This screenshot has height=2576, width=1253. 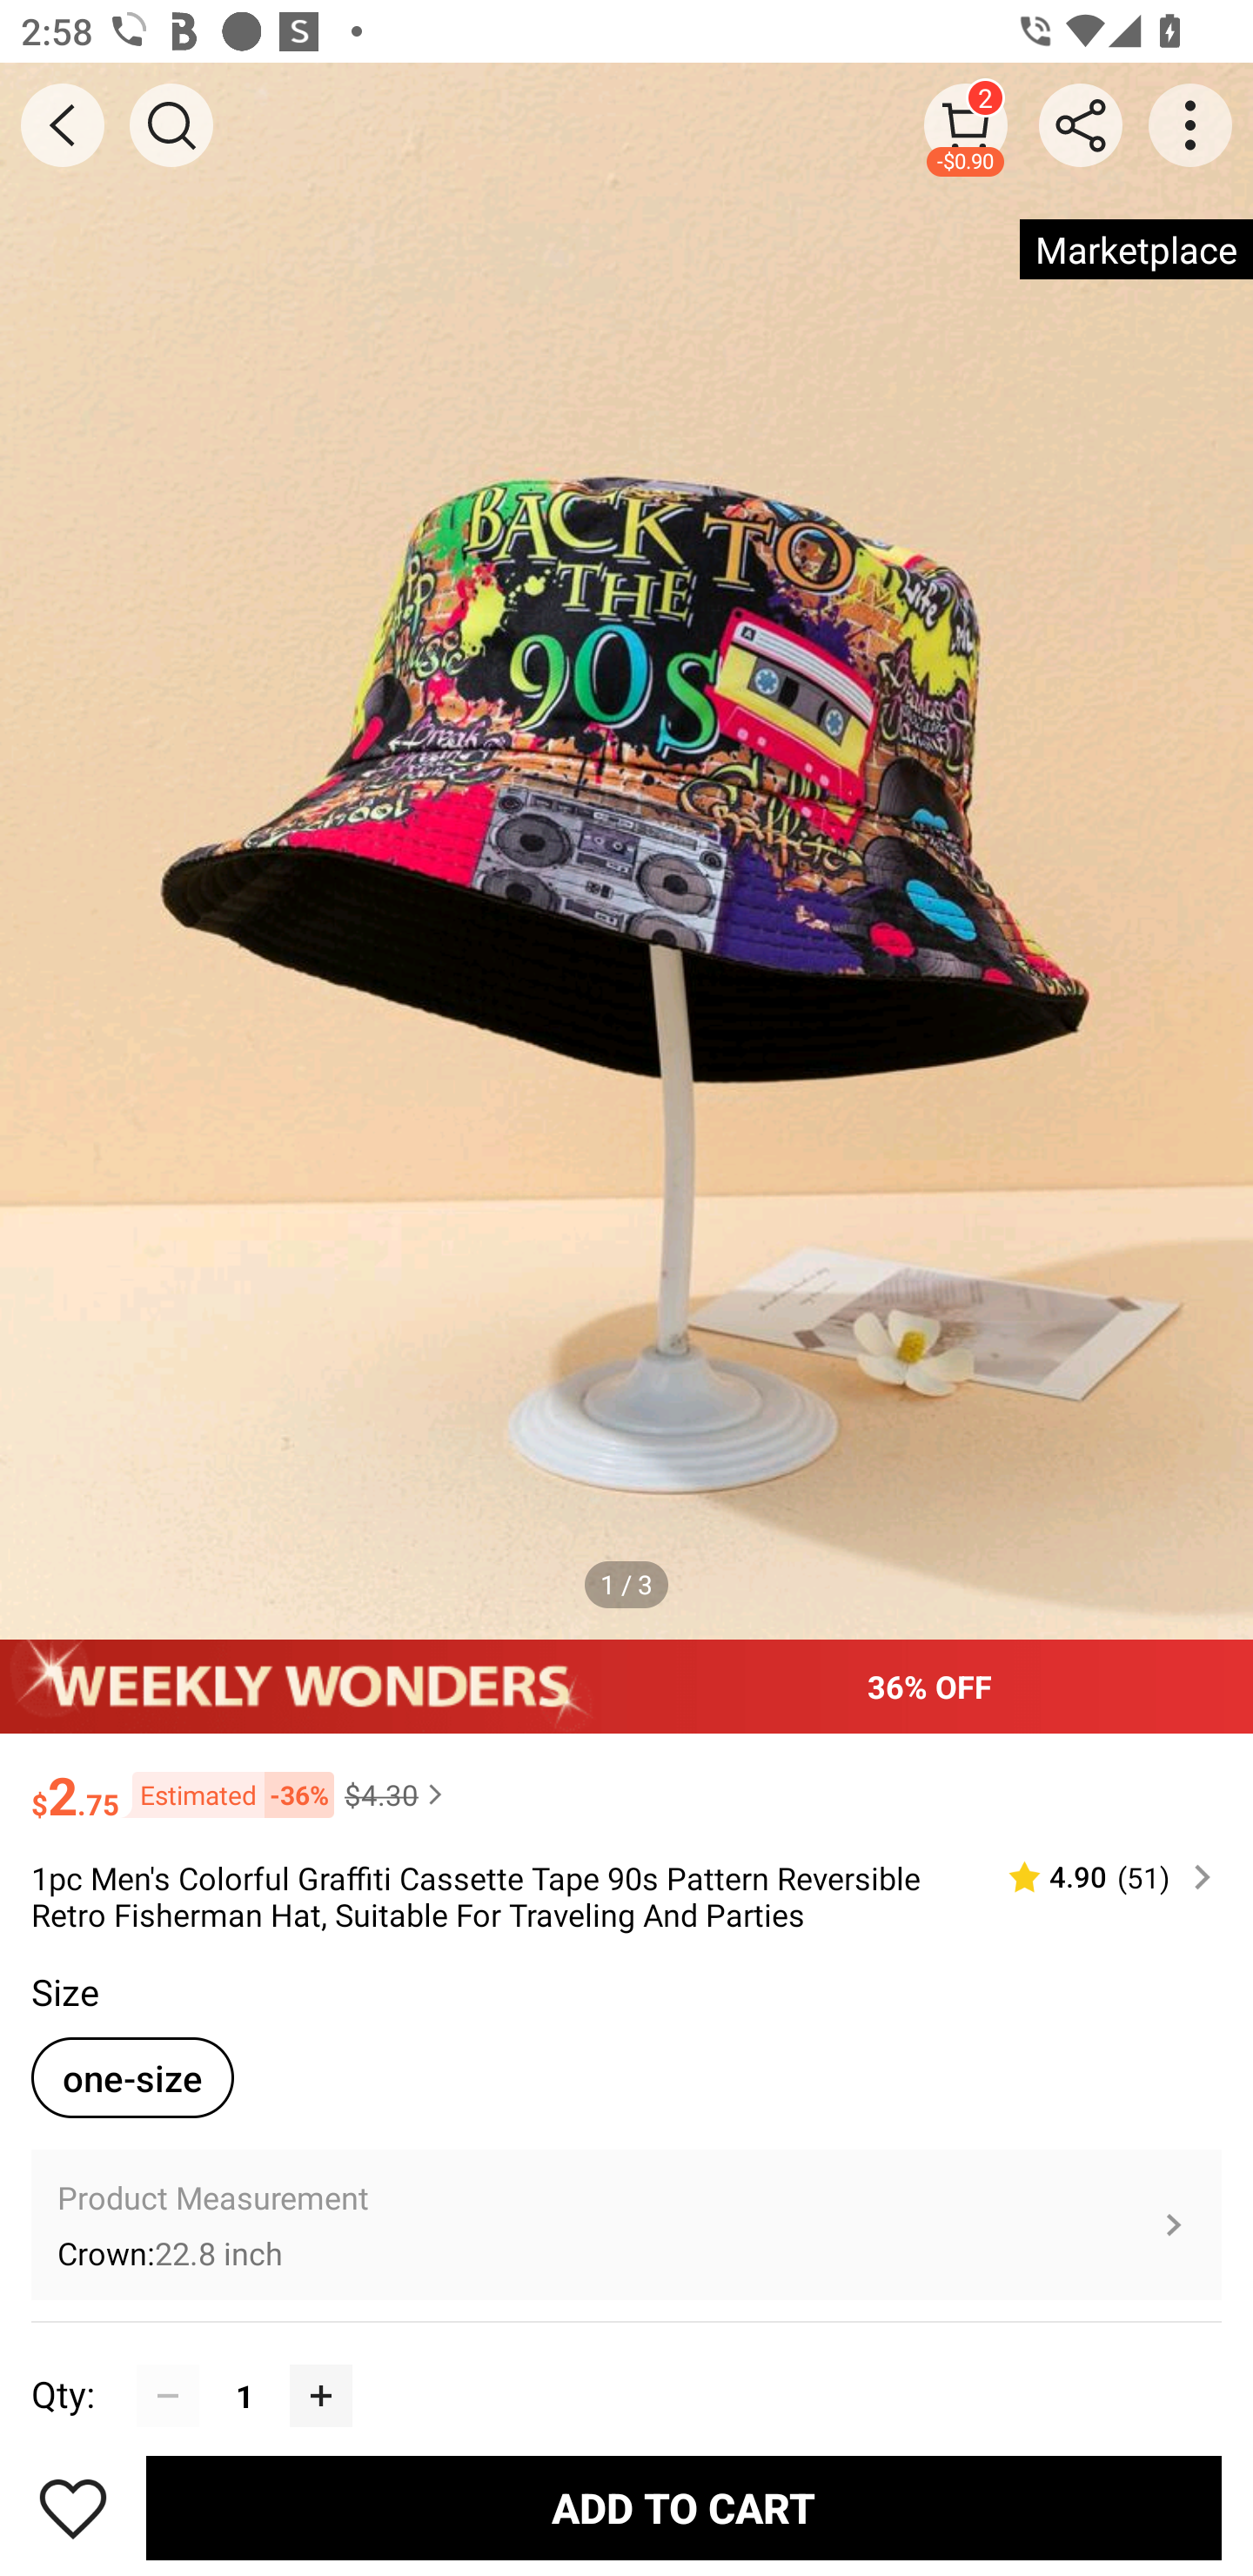 What do you see at coordinates (397, 1794) in the screenshot?
I see `$4.30` at bounding box center [397, 1794].